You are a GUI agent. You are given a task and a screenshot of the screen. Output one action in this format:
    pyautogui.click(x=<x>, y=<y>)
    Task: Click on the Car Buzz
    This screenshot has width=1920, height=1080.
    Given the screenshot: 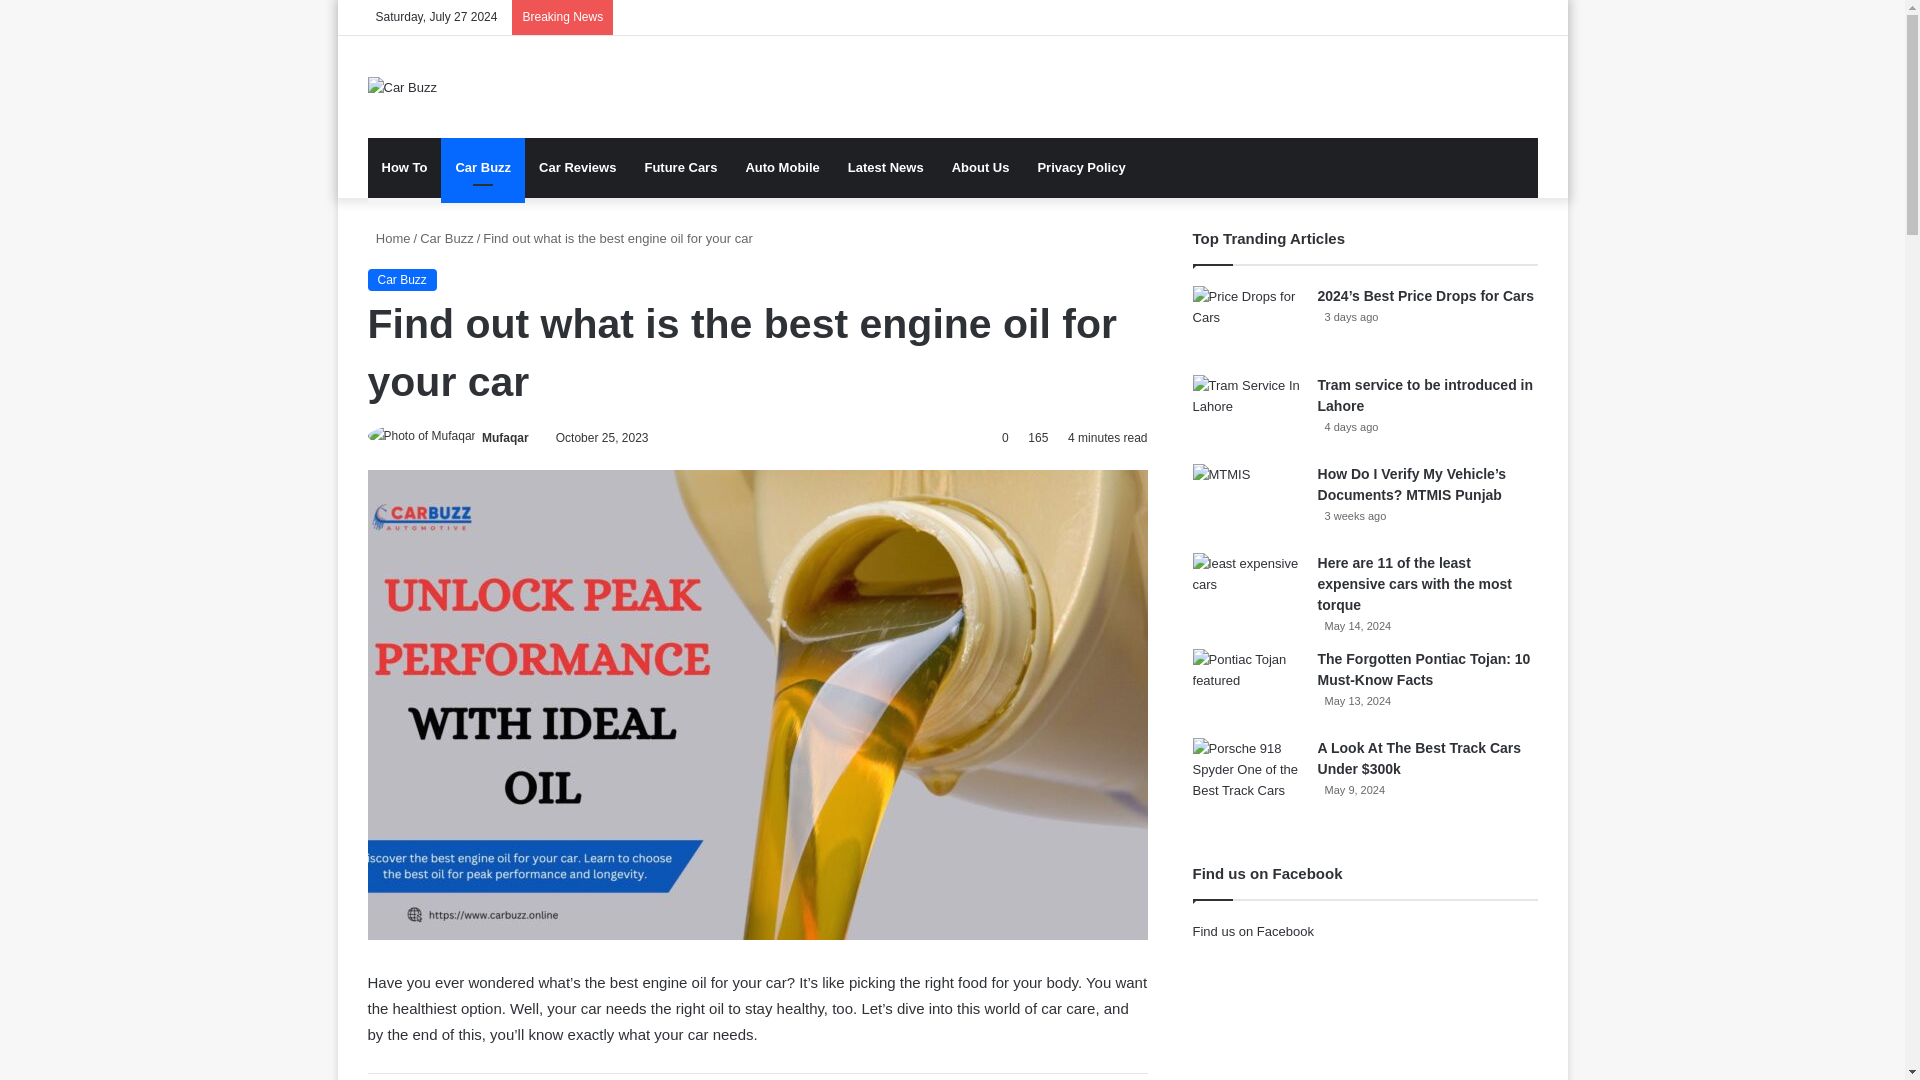 What is the action you would take?
    pyautogui.click(x=402, y=86)
    